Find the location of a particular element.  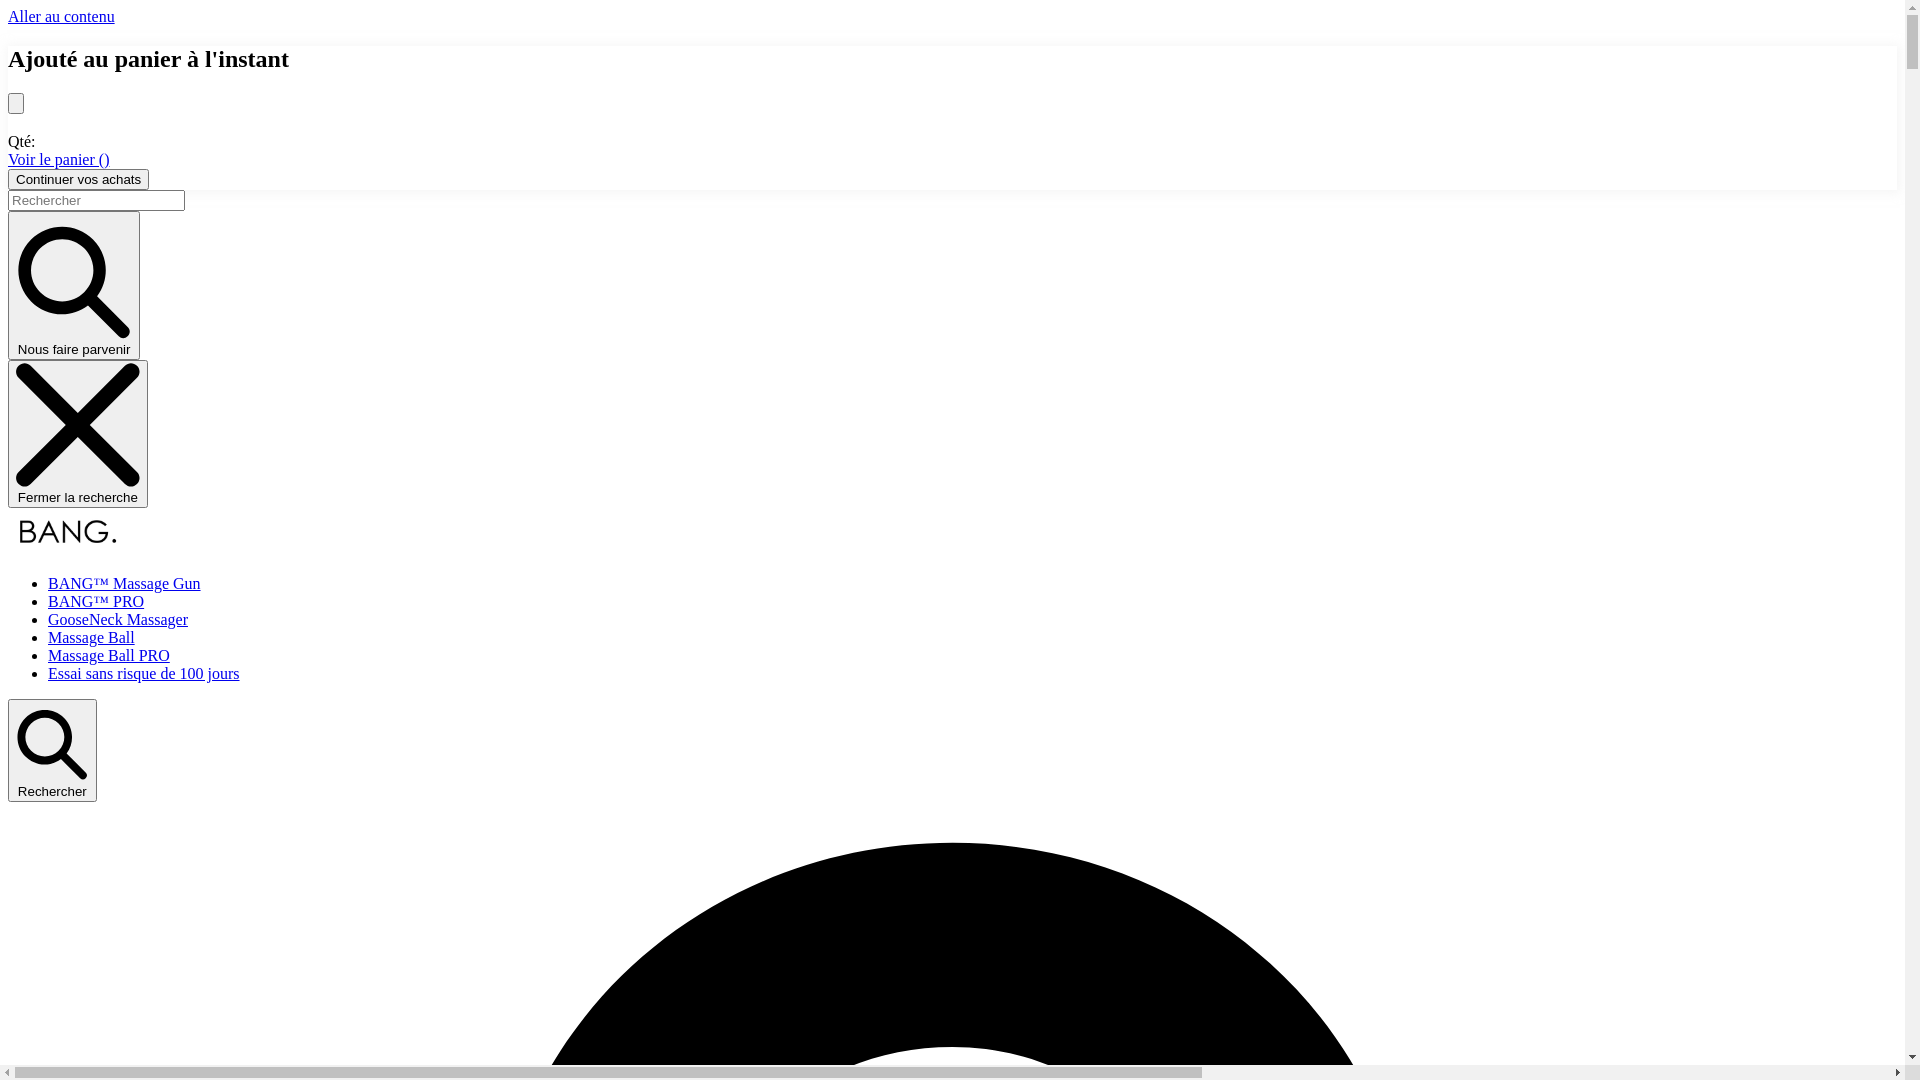

Massage Ball is located at coordinates (92, 638).